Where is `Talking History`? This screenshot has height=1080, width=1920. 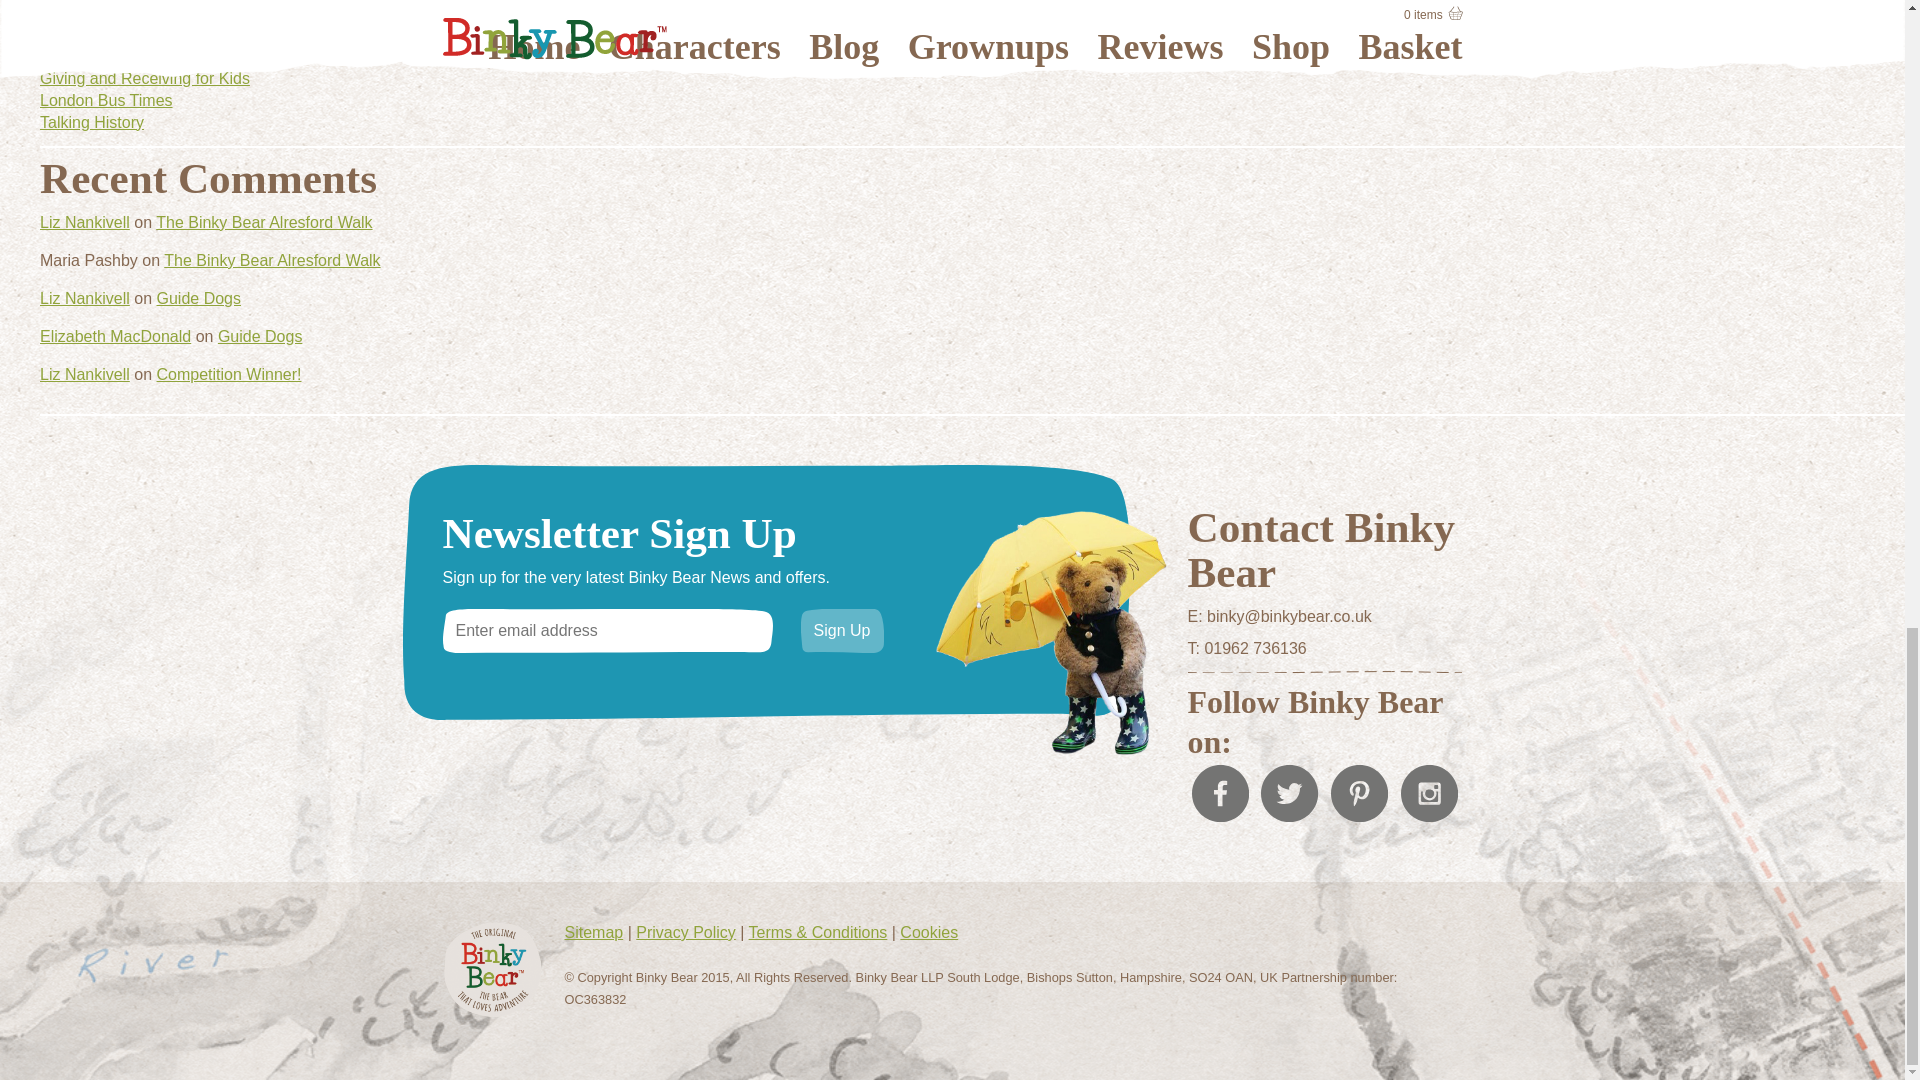
Talking History is located at coordinates (92, 122).